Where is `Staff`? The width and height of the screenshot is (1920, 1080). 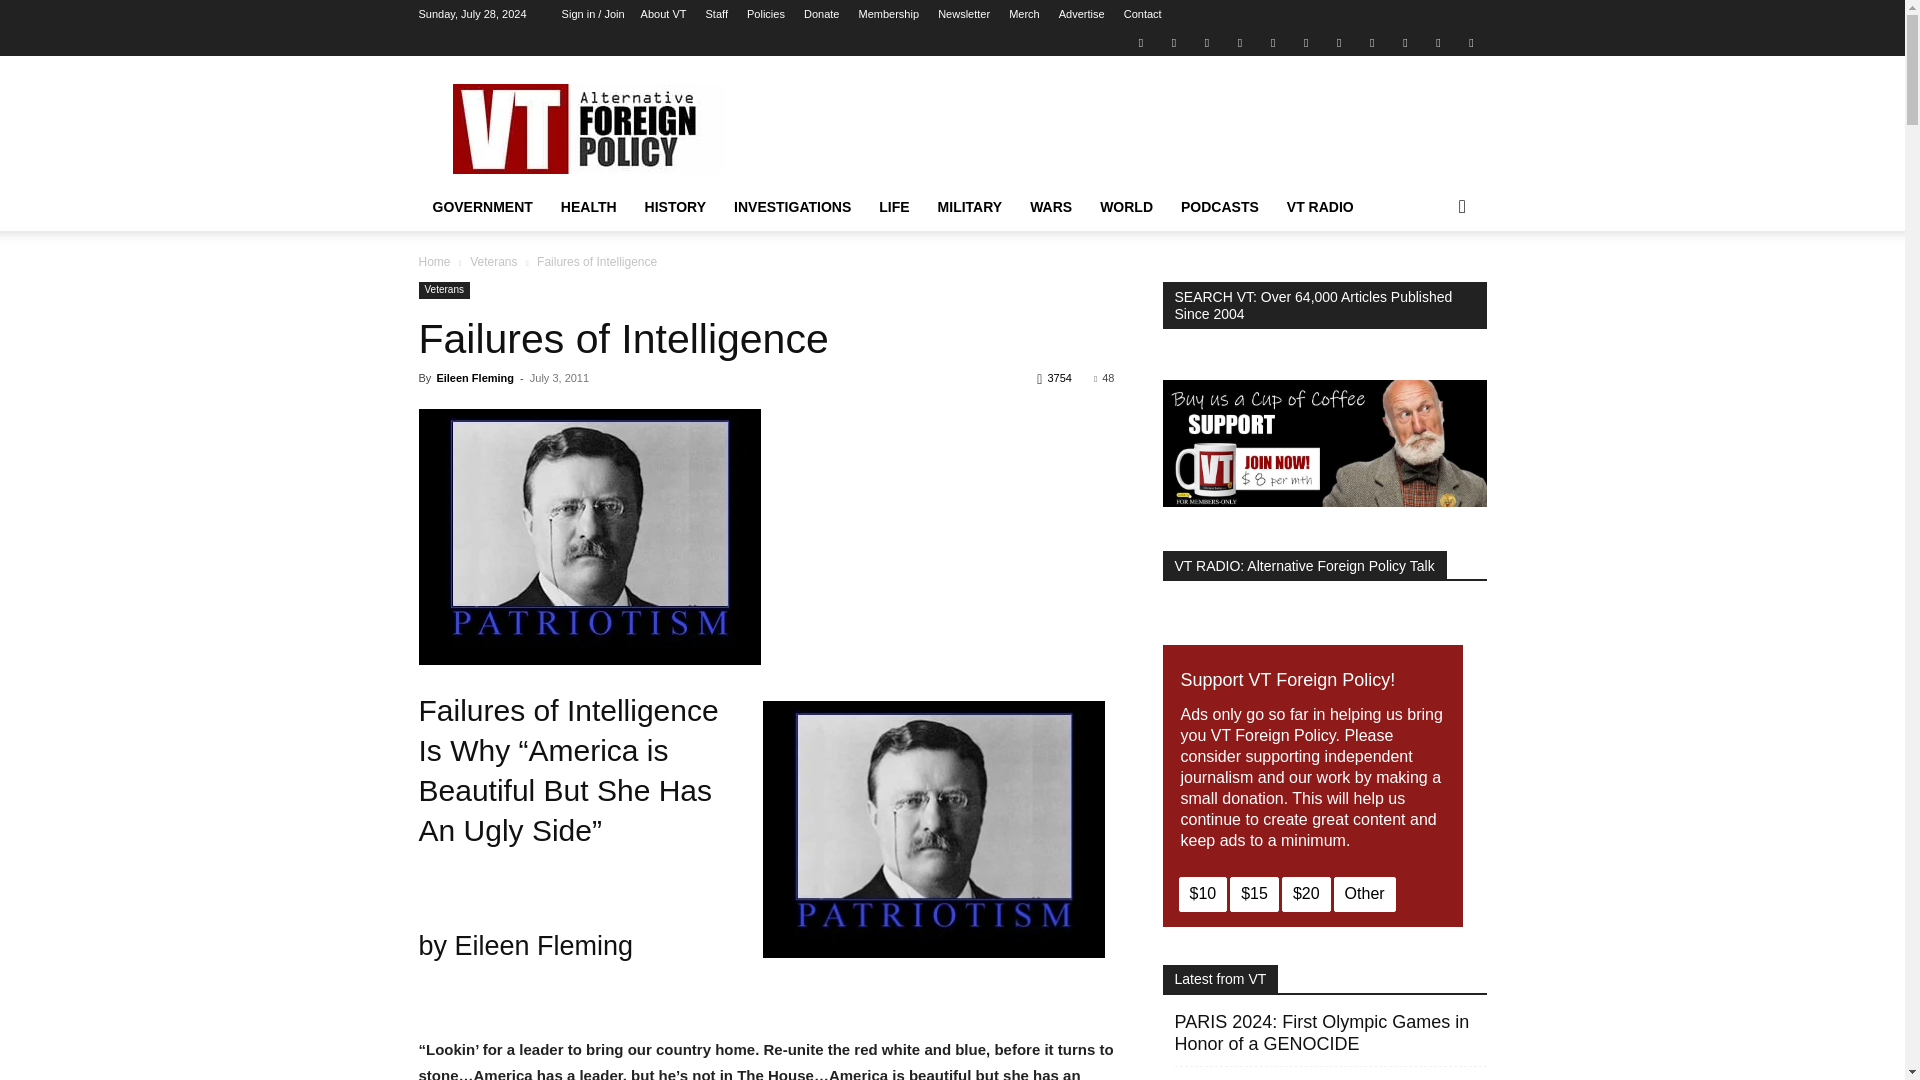
Staff is located at coordinates (716, 14).